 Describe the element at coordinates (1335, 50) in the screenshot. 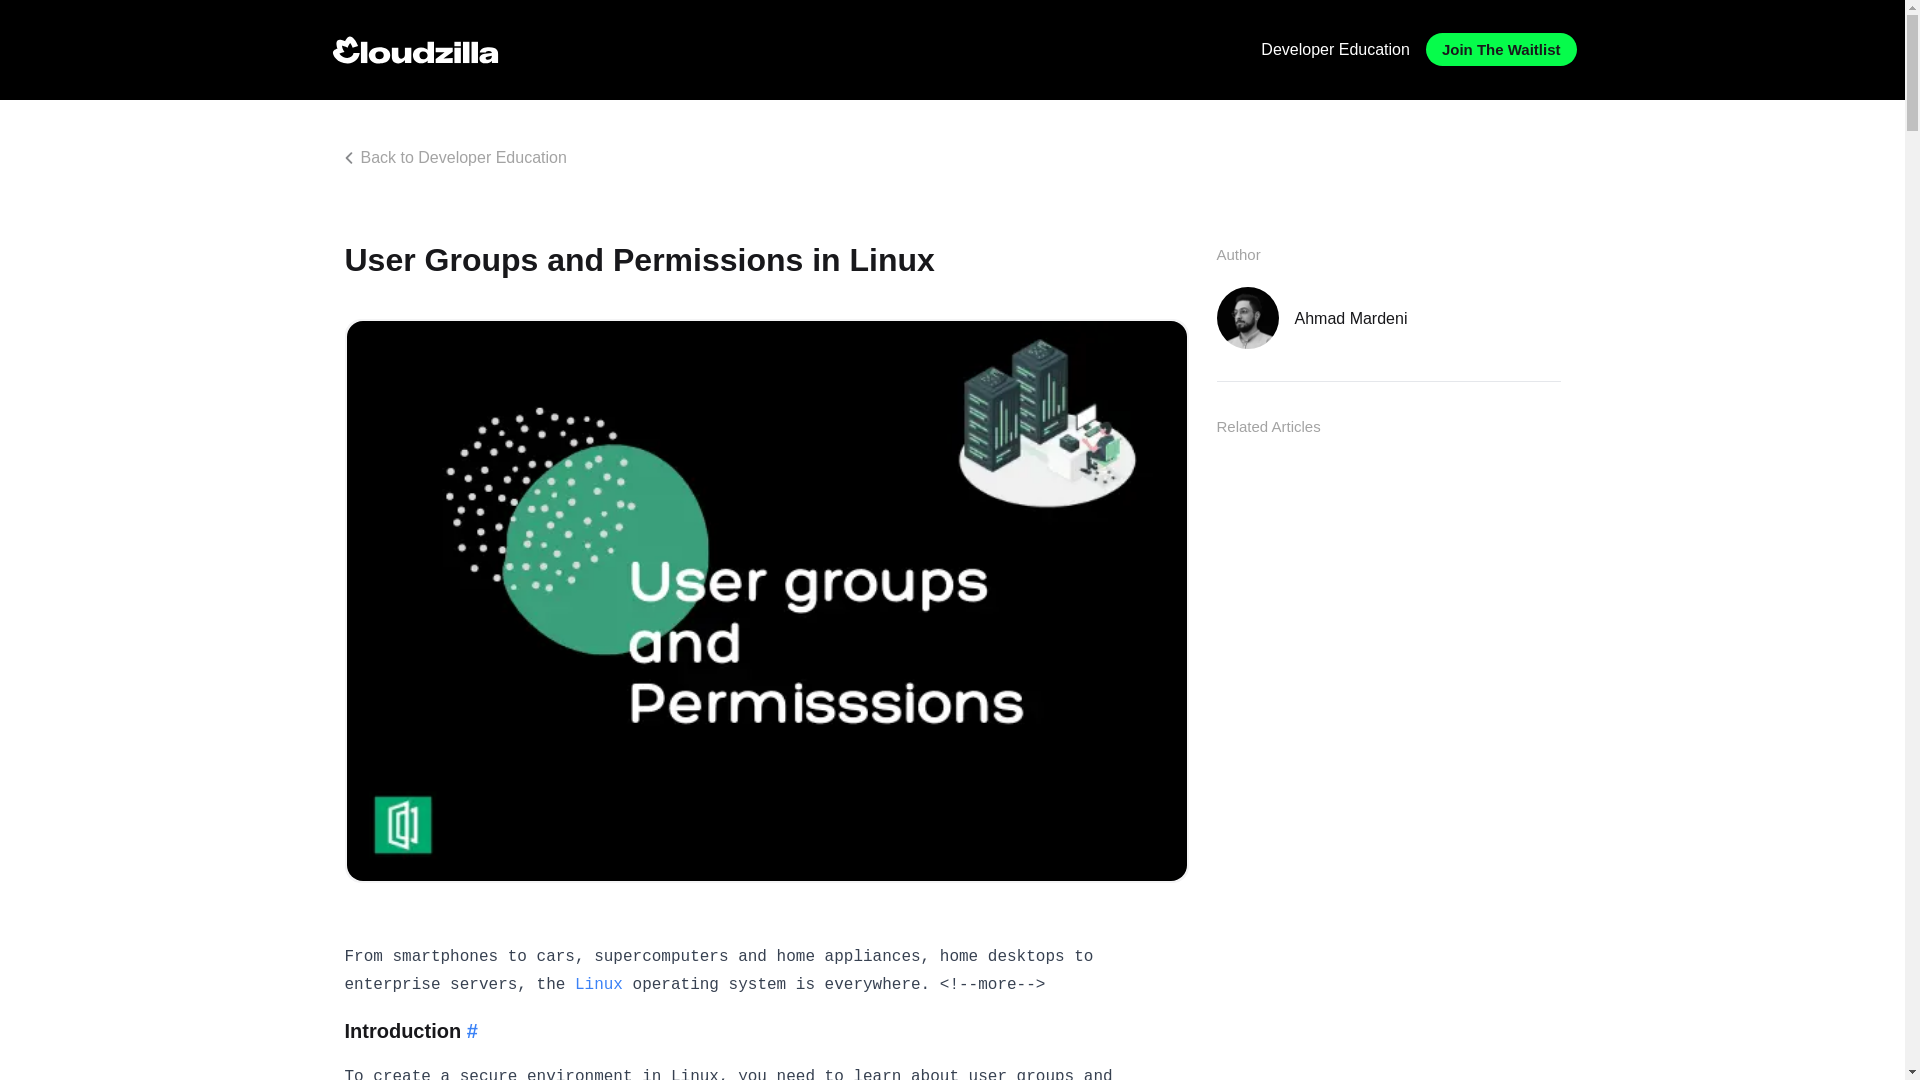

I see `Developer Education` at that location.